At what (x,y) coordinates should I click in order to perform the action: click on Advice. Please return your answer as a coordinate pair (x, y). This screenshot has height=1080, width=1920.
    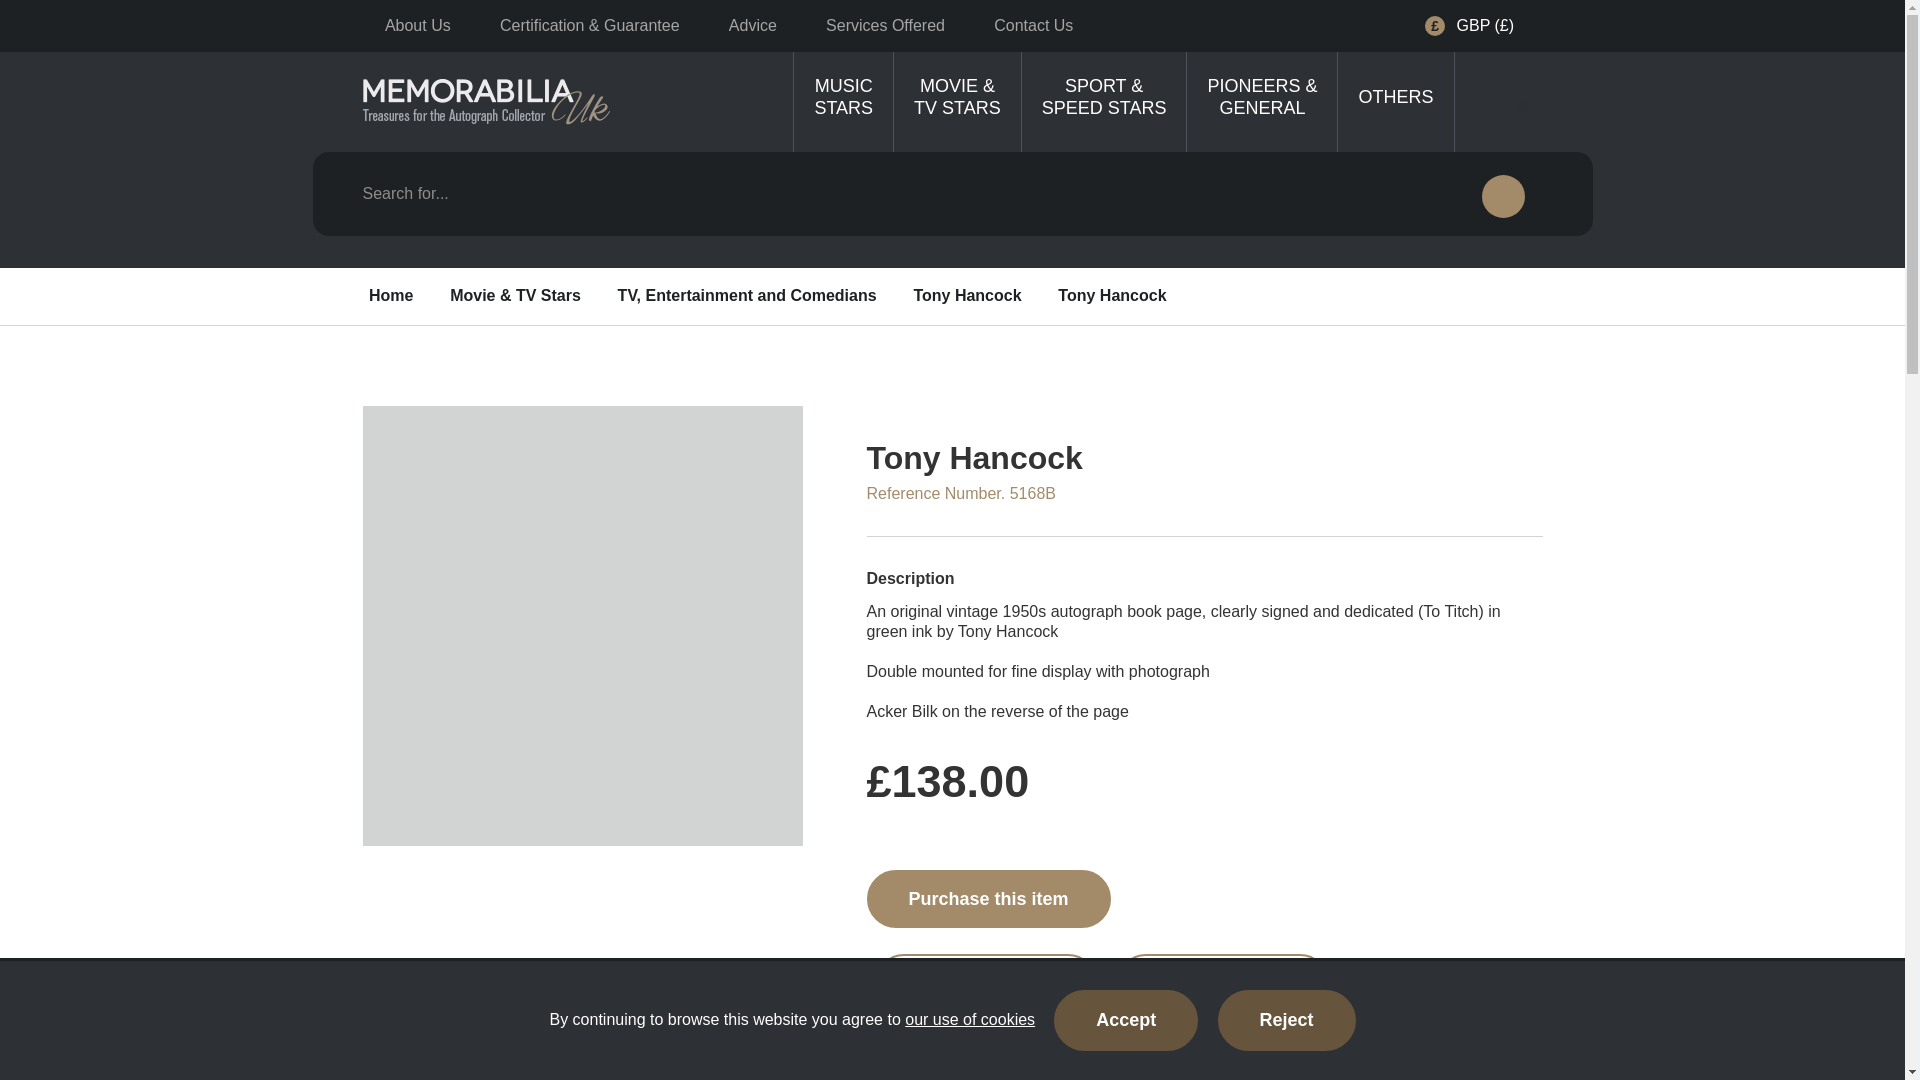
    Looking at the image, I should click on (752, 25).